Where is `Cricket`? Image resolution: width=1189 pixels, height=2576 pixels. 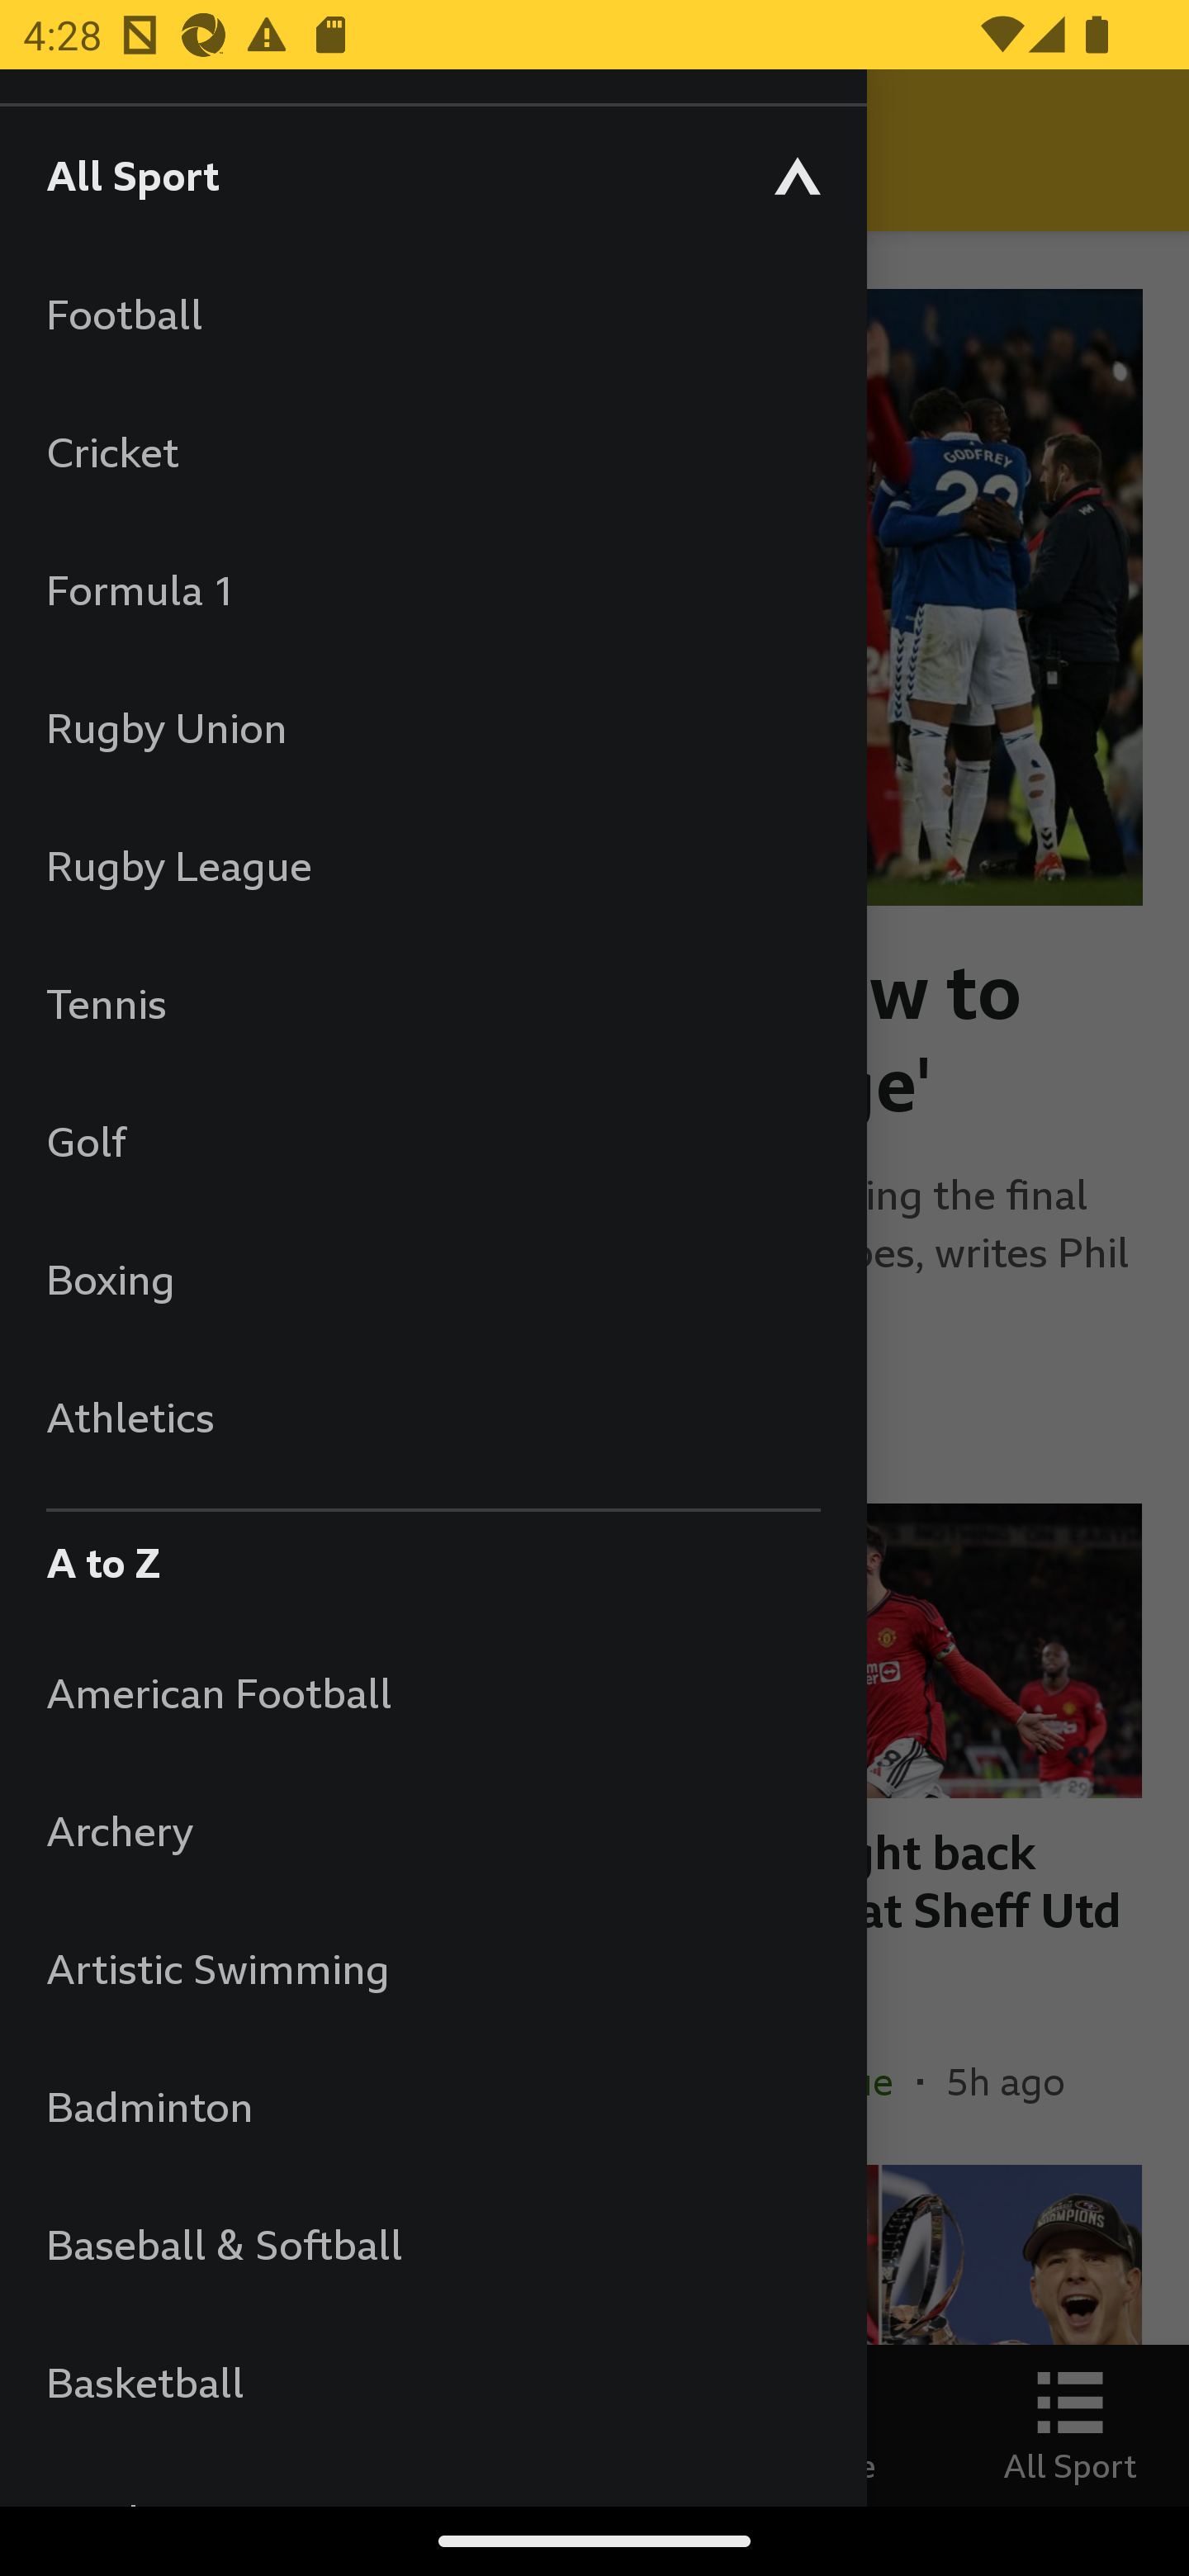
Cricket is located at coordinates (433, 451).